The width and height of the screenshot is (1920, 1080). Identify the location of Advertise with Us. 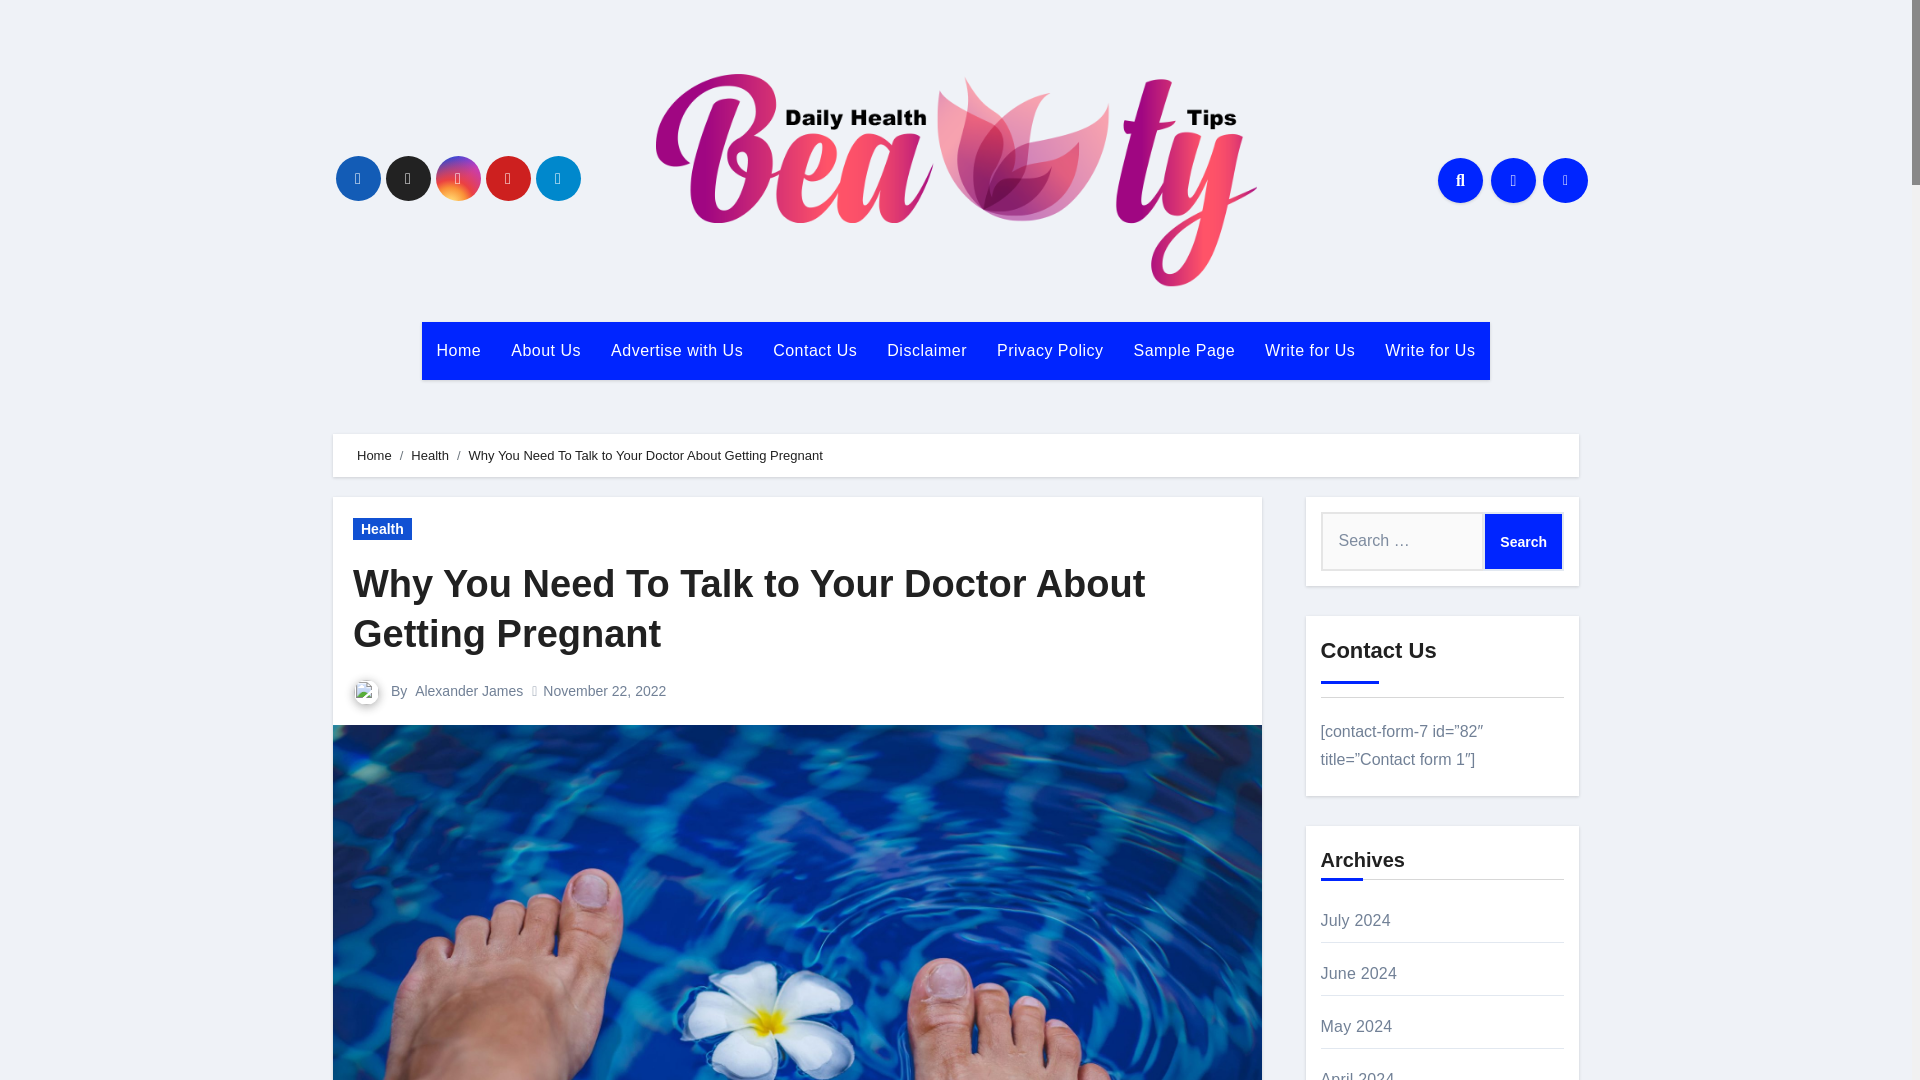
(676, 350).